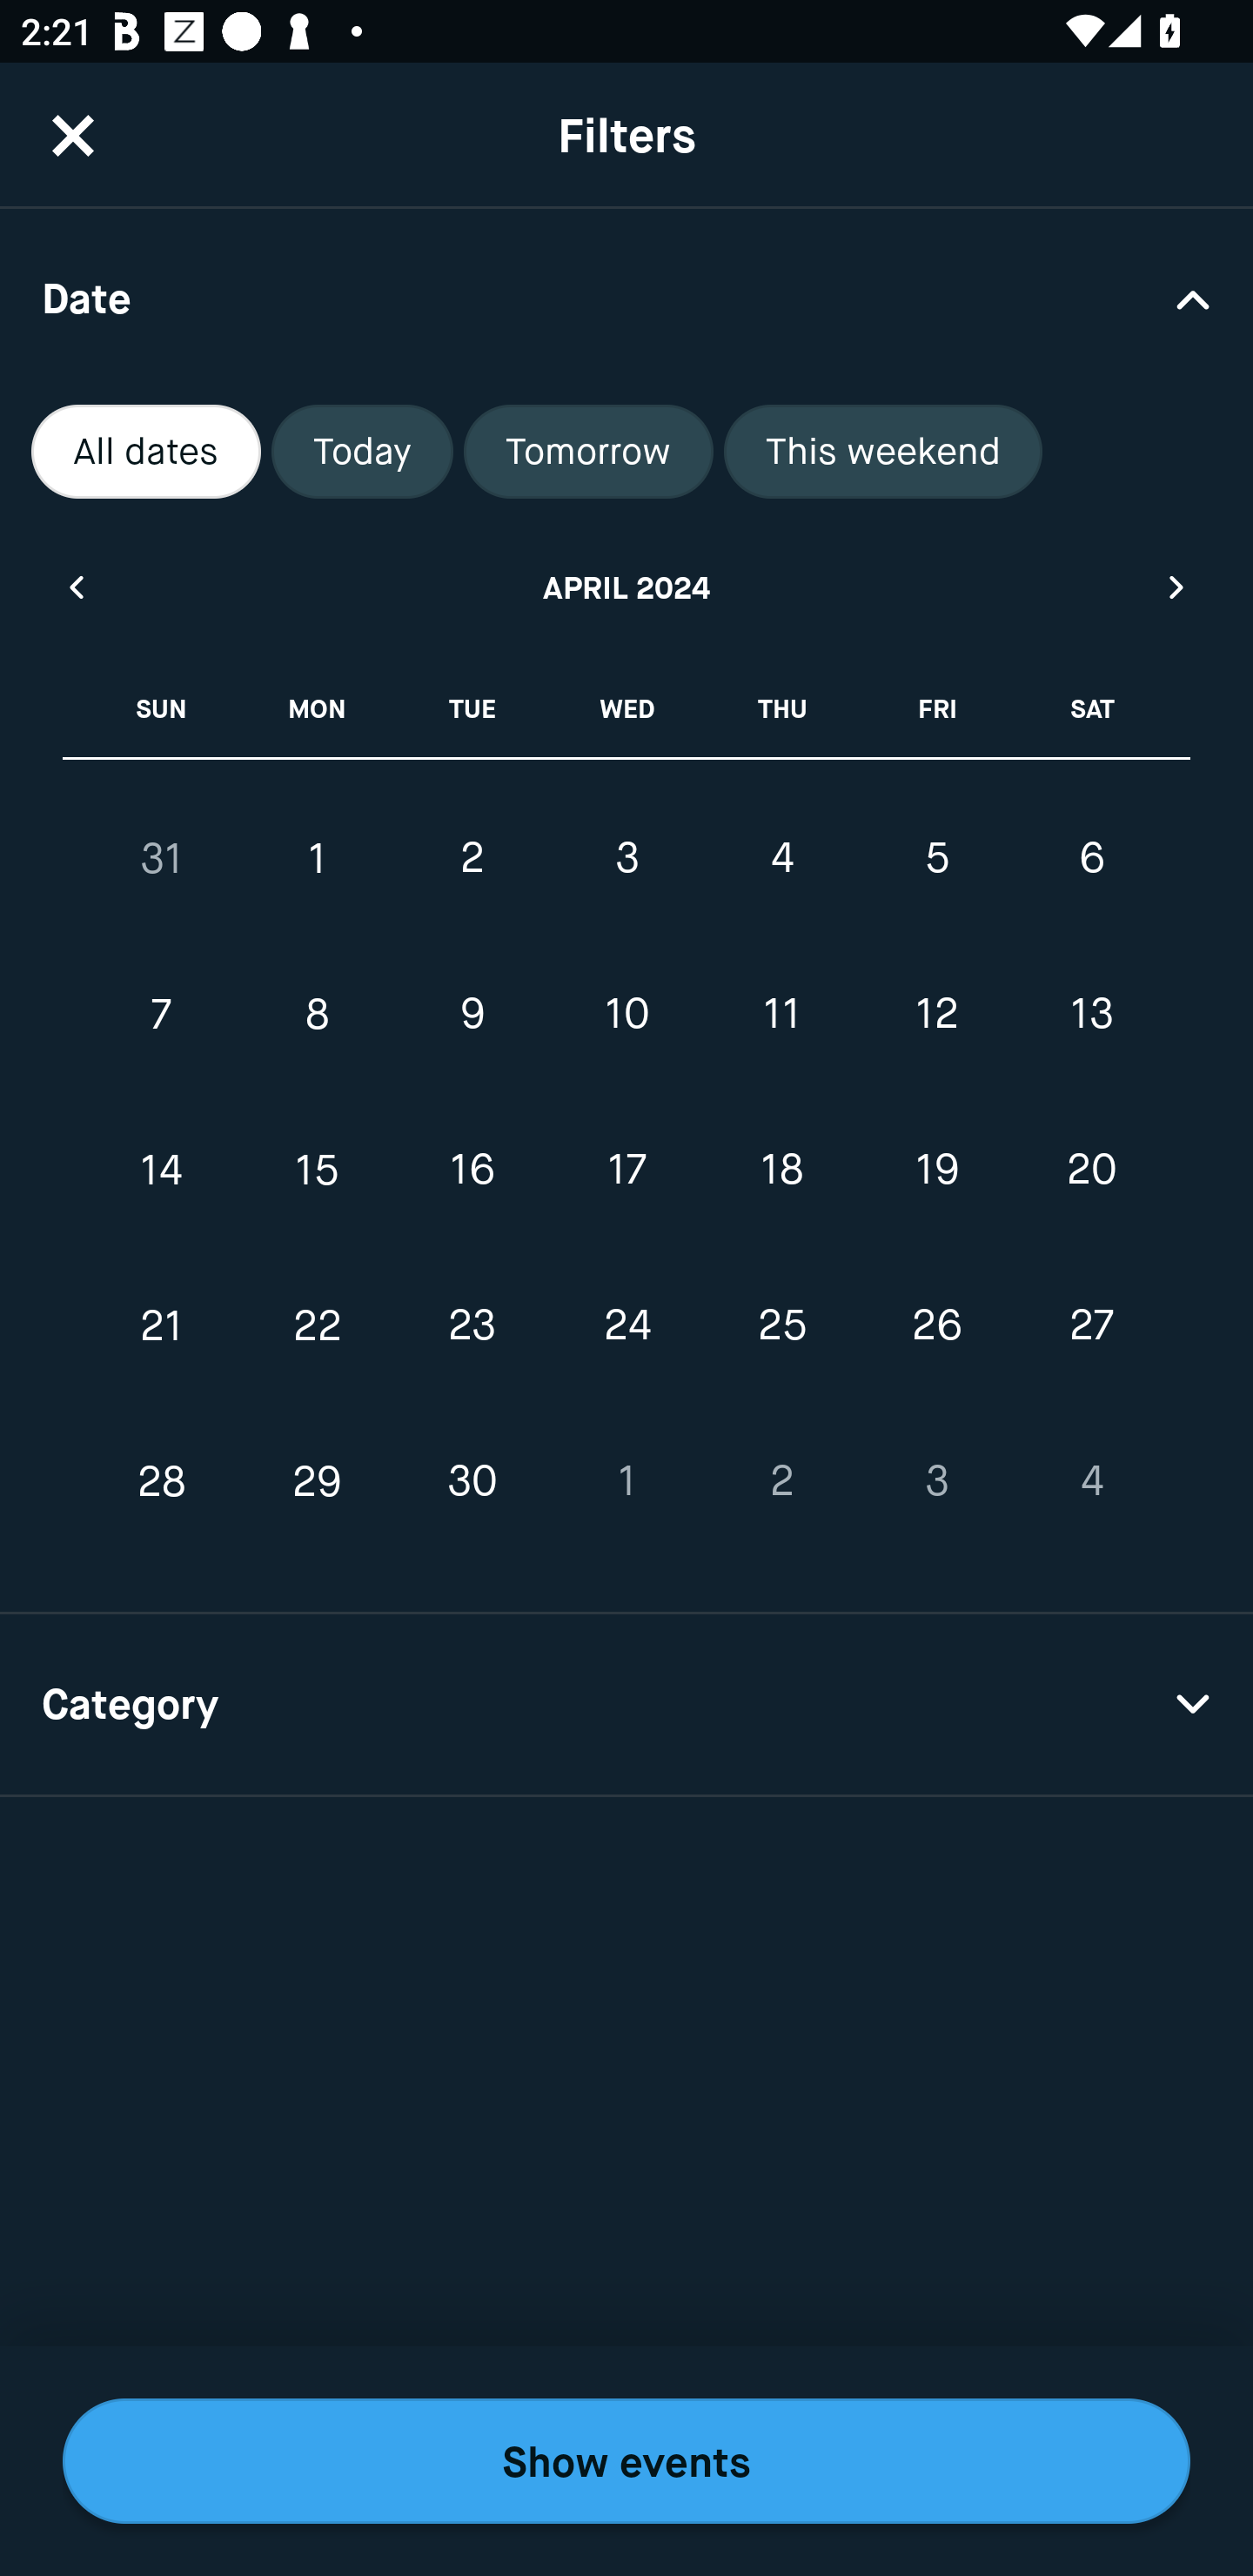 The width and height of the screenshot is (1253, 2576). Describe the element at coordinates (936, 857) in the screenshot. I see `5` at that location.